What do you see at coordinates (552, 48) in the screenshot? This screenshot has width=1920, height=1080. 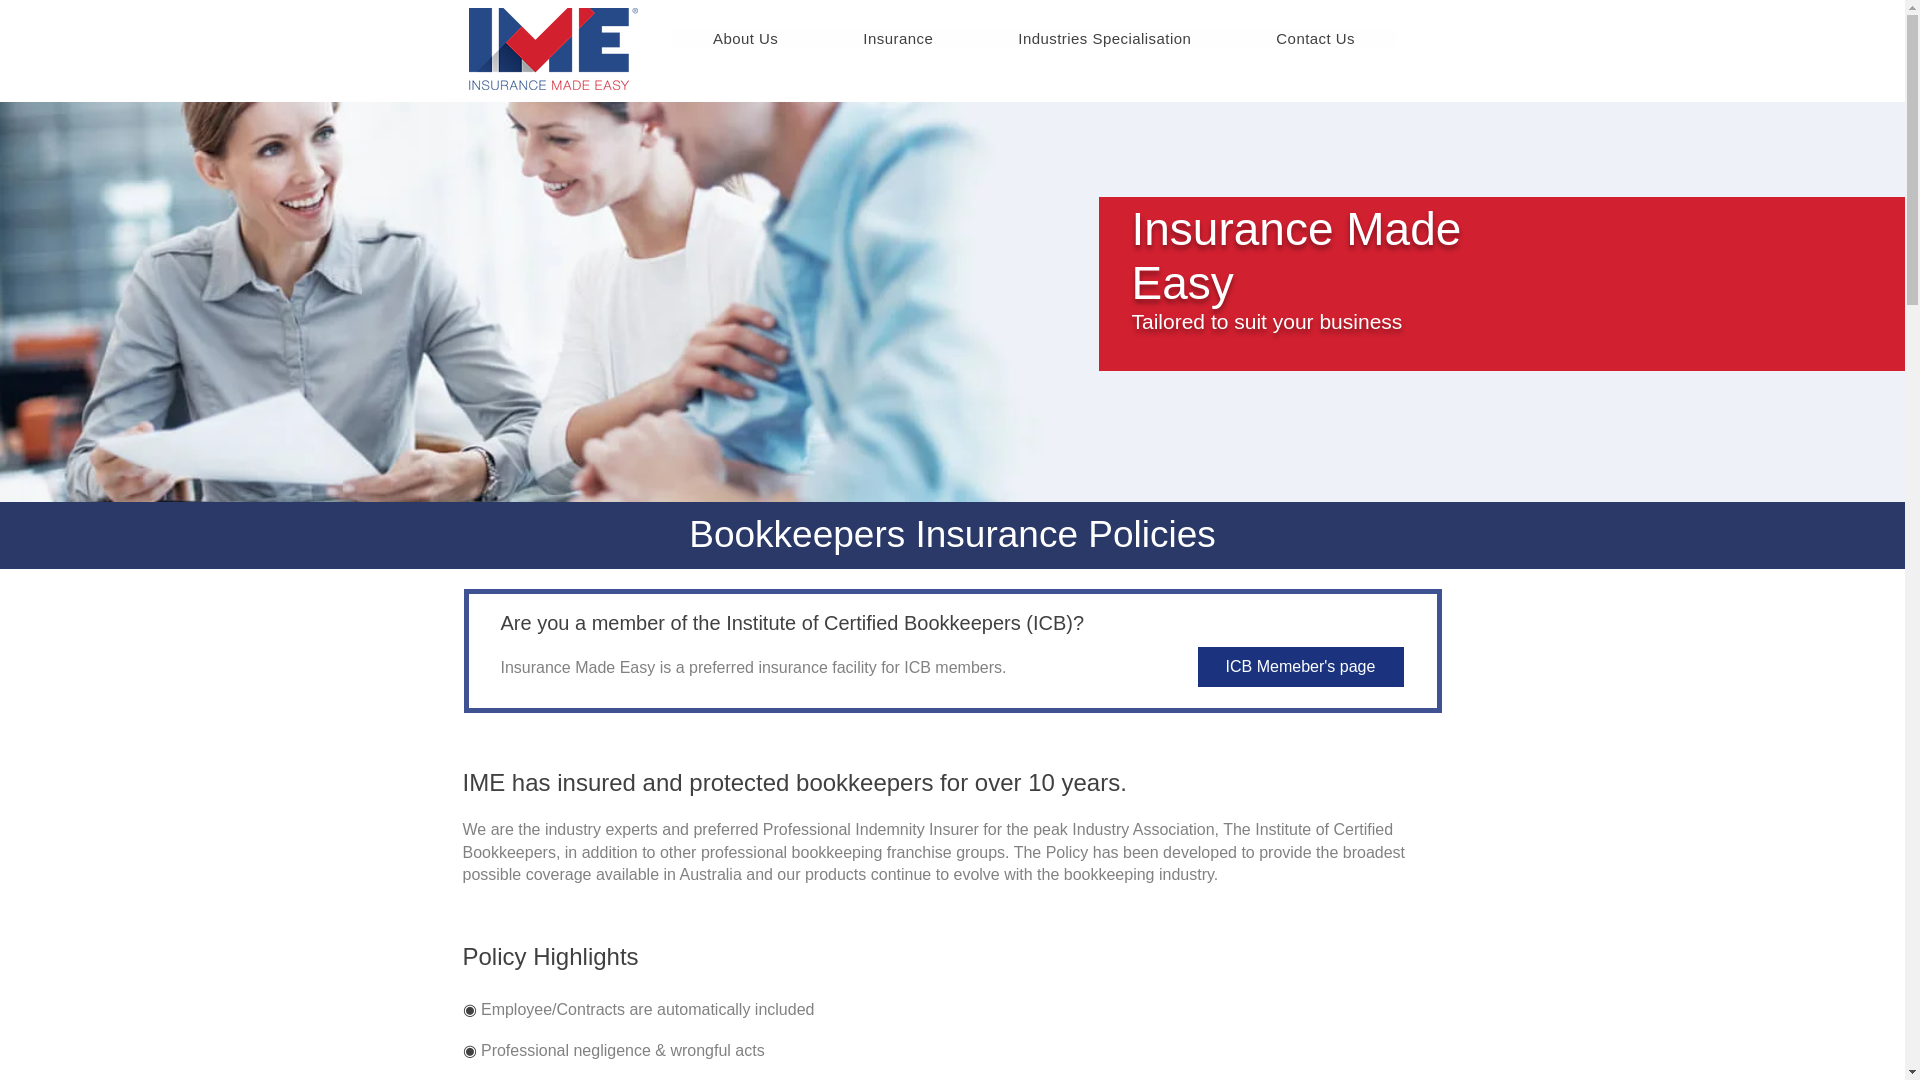 I see `IME-Insurance-Made-Easy-Brokers-1992-log` at bounding box center [552, 48].